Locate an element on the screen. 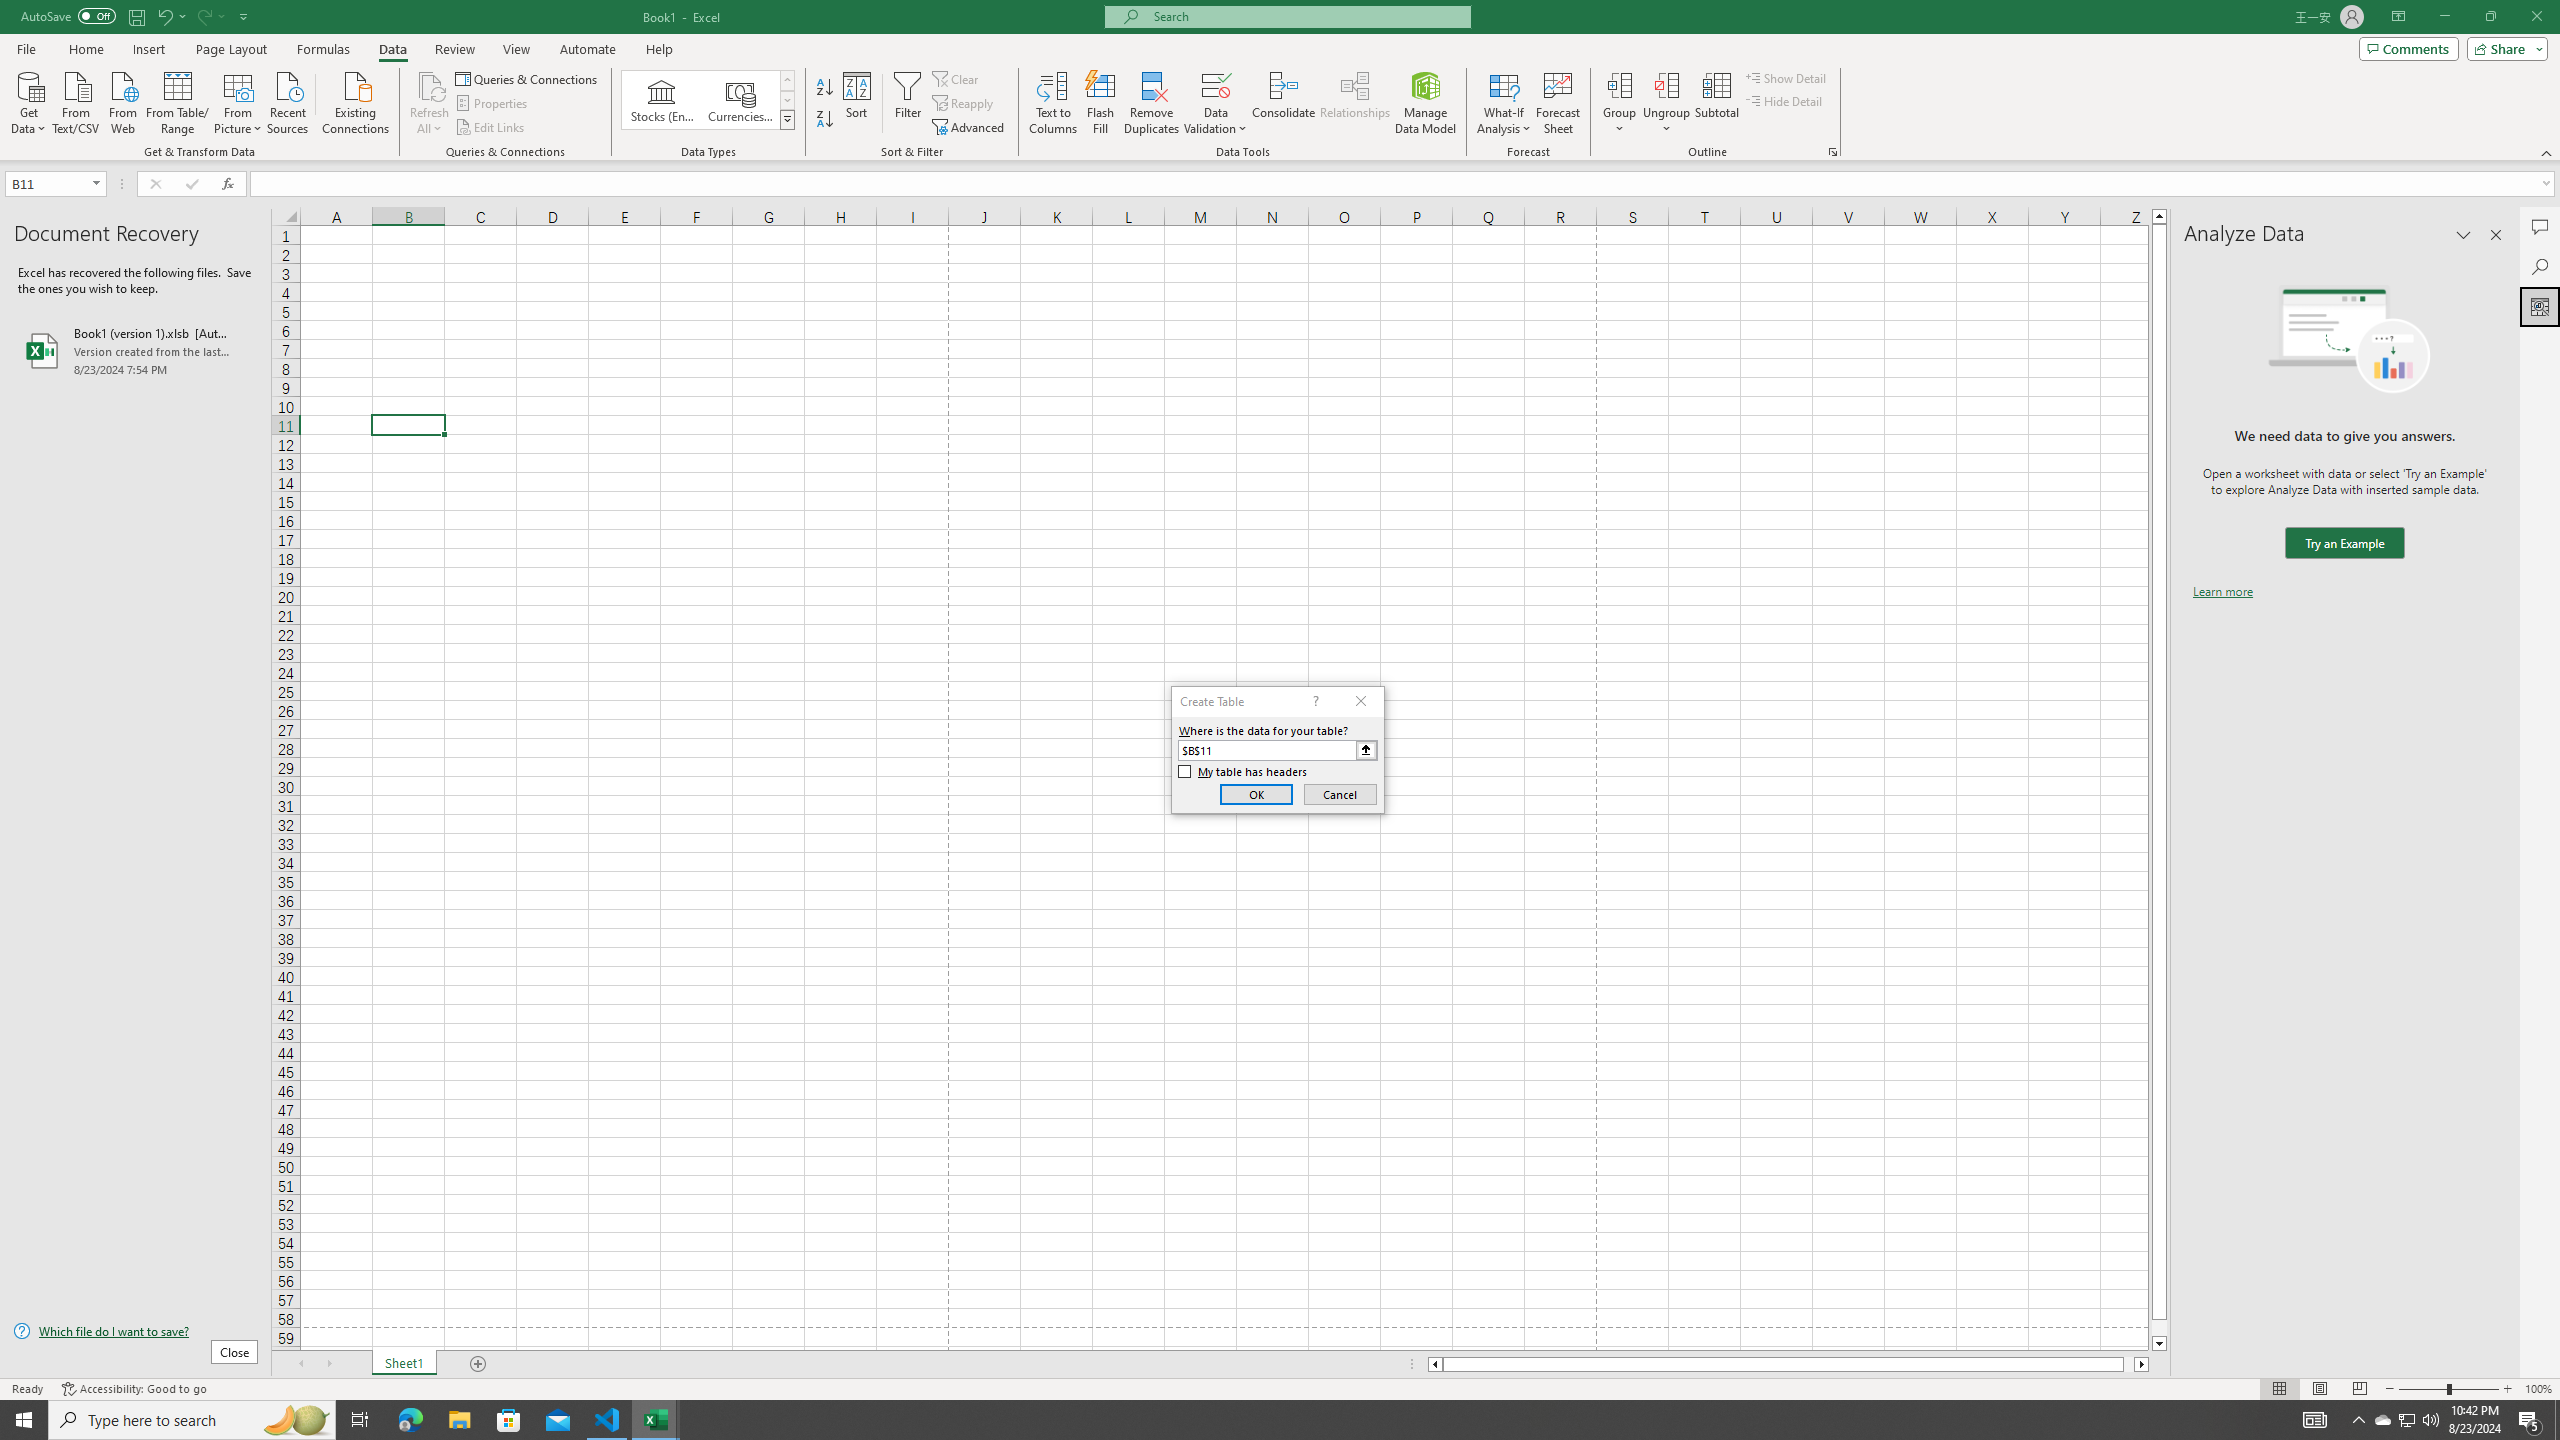  Show Detail is located at coordinates (1786, 78).